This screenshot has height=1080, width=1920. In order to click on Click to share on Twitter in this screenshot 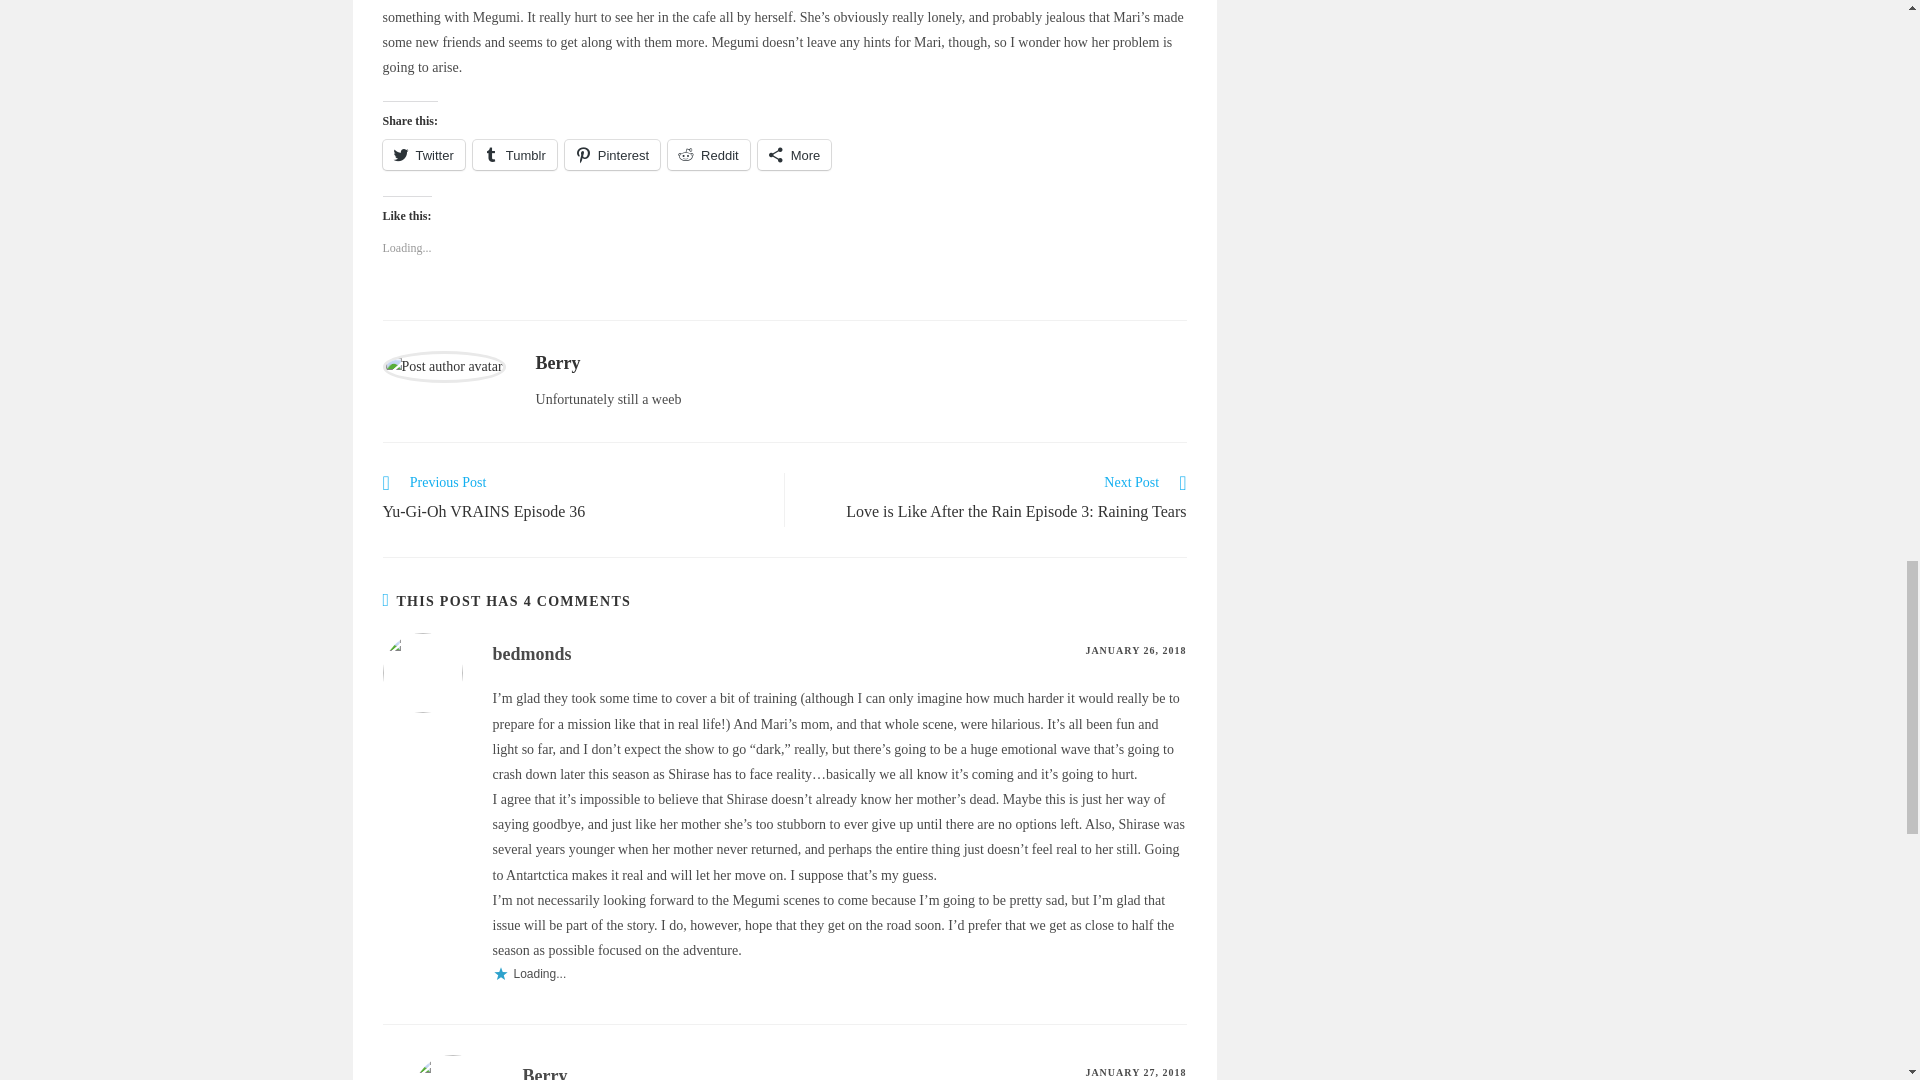, I will do `click(423, 154)`.